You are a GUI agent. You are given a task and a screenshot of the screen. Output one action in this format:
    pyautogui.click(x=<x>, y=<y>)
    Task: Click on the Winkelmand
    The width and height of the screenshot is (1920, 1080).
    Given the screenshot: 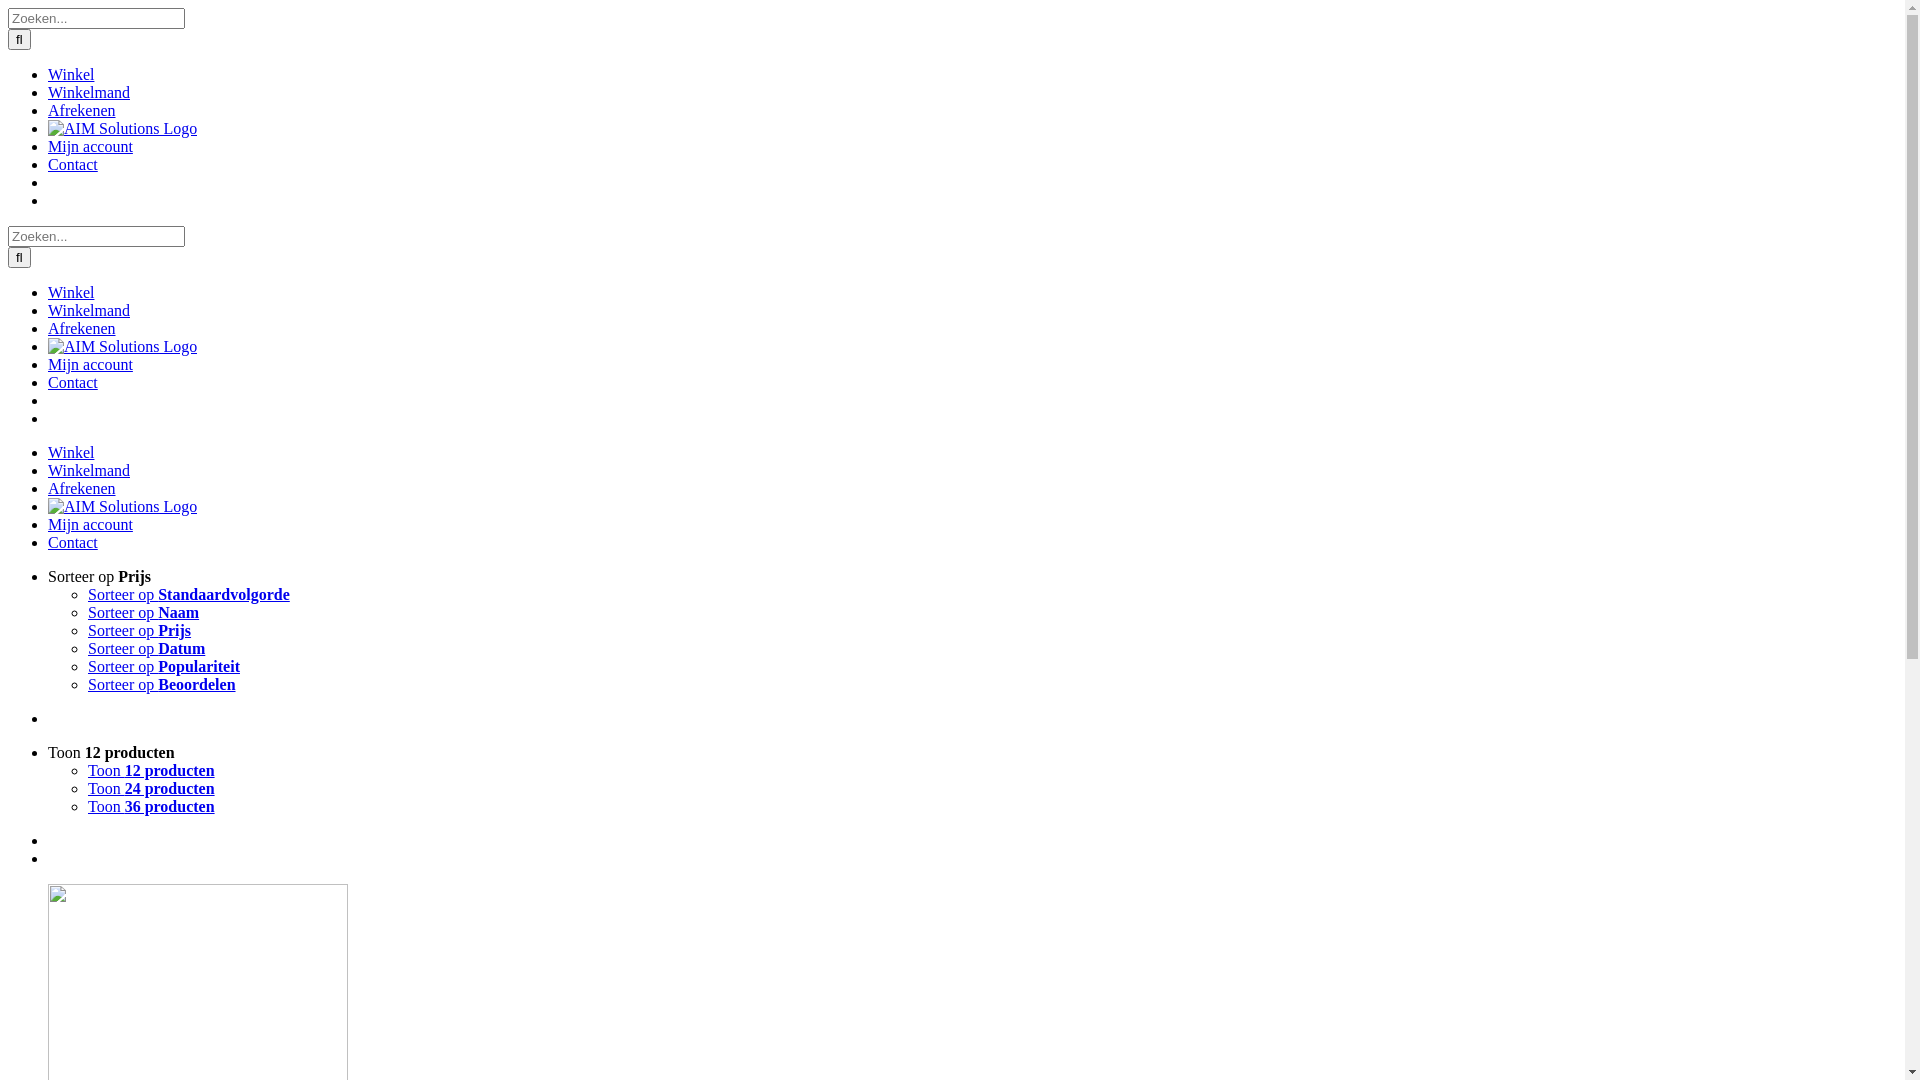 What is the action you would take?
    pyautogui.click(x=89, y=92)
    